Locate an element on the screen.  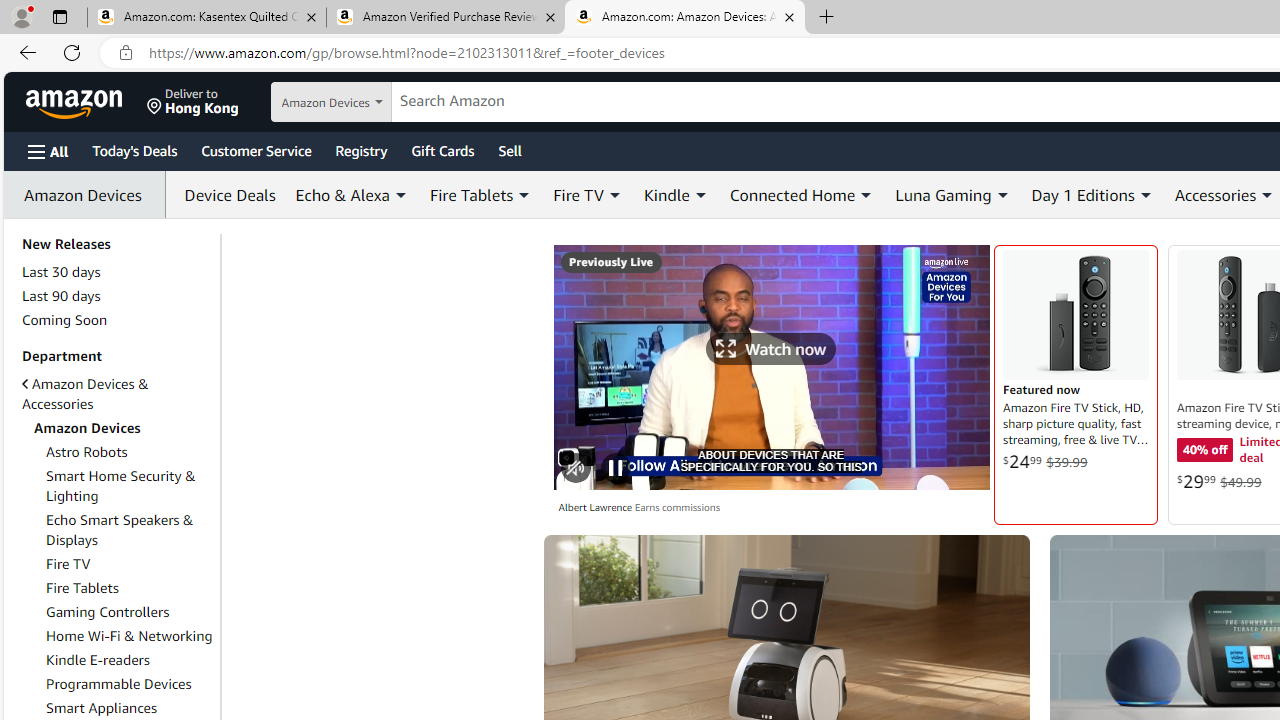
Amazon Devices & Accessories is located at coordinates (84, 394).